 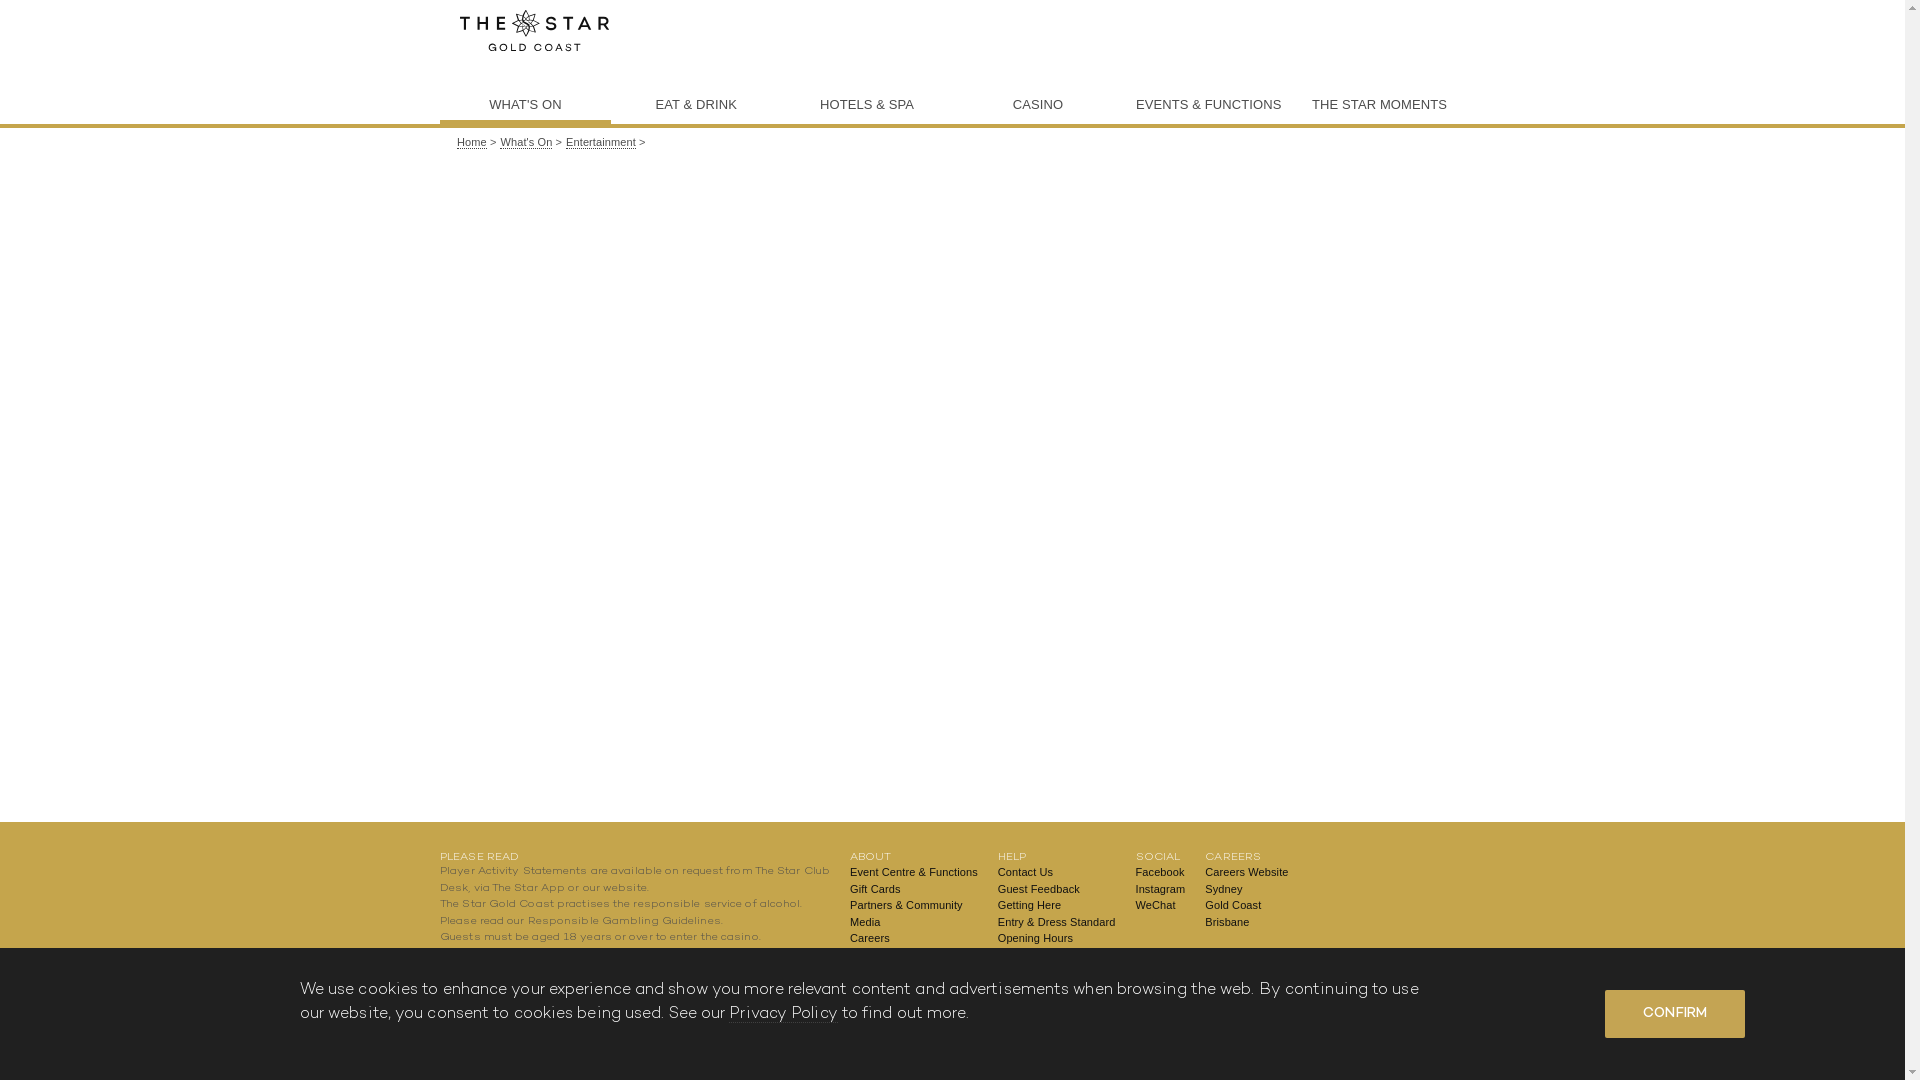 I want to click on WeChat, so click(x=1161, y=906).